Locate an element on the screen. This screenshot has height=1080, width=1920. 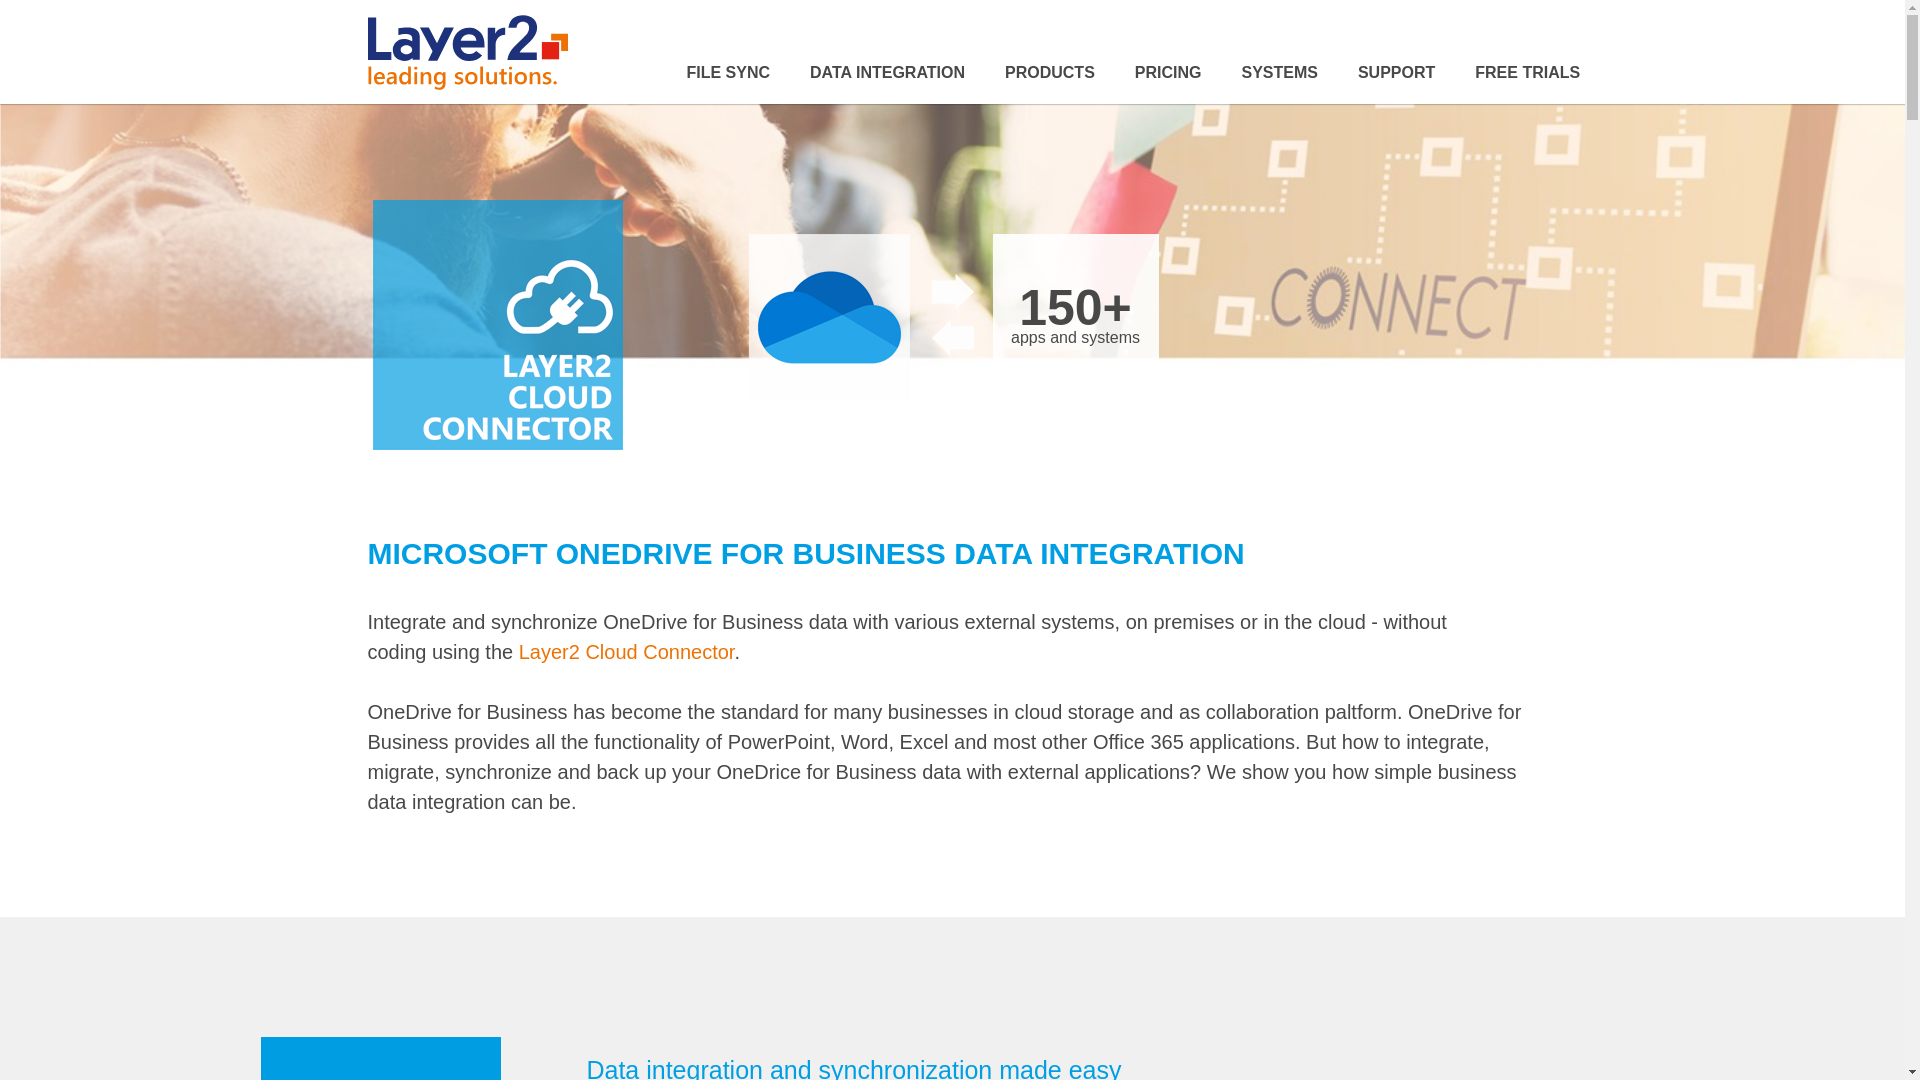
FREE TRIALS is located at coordinates (1518, 72).